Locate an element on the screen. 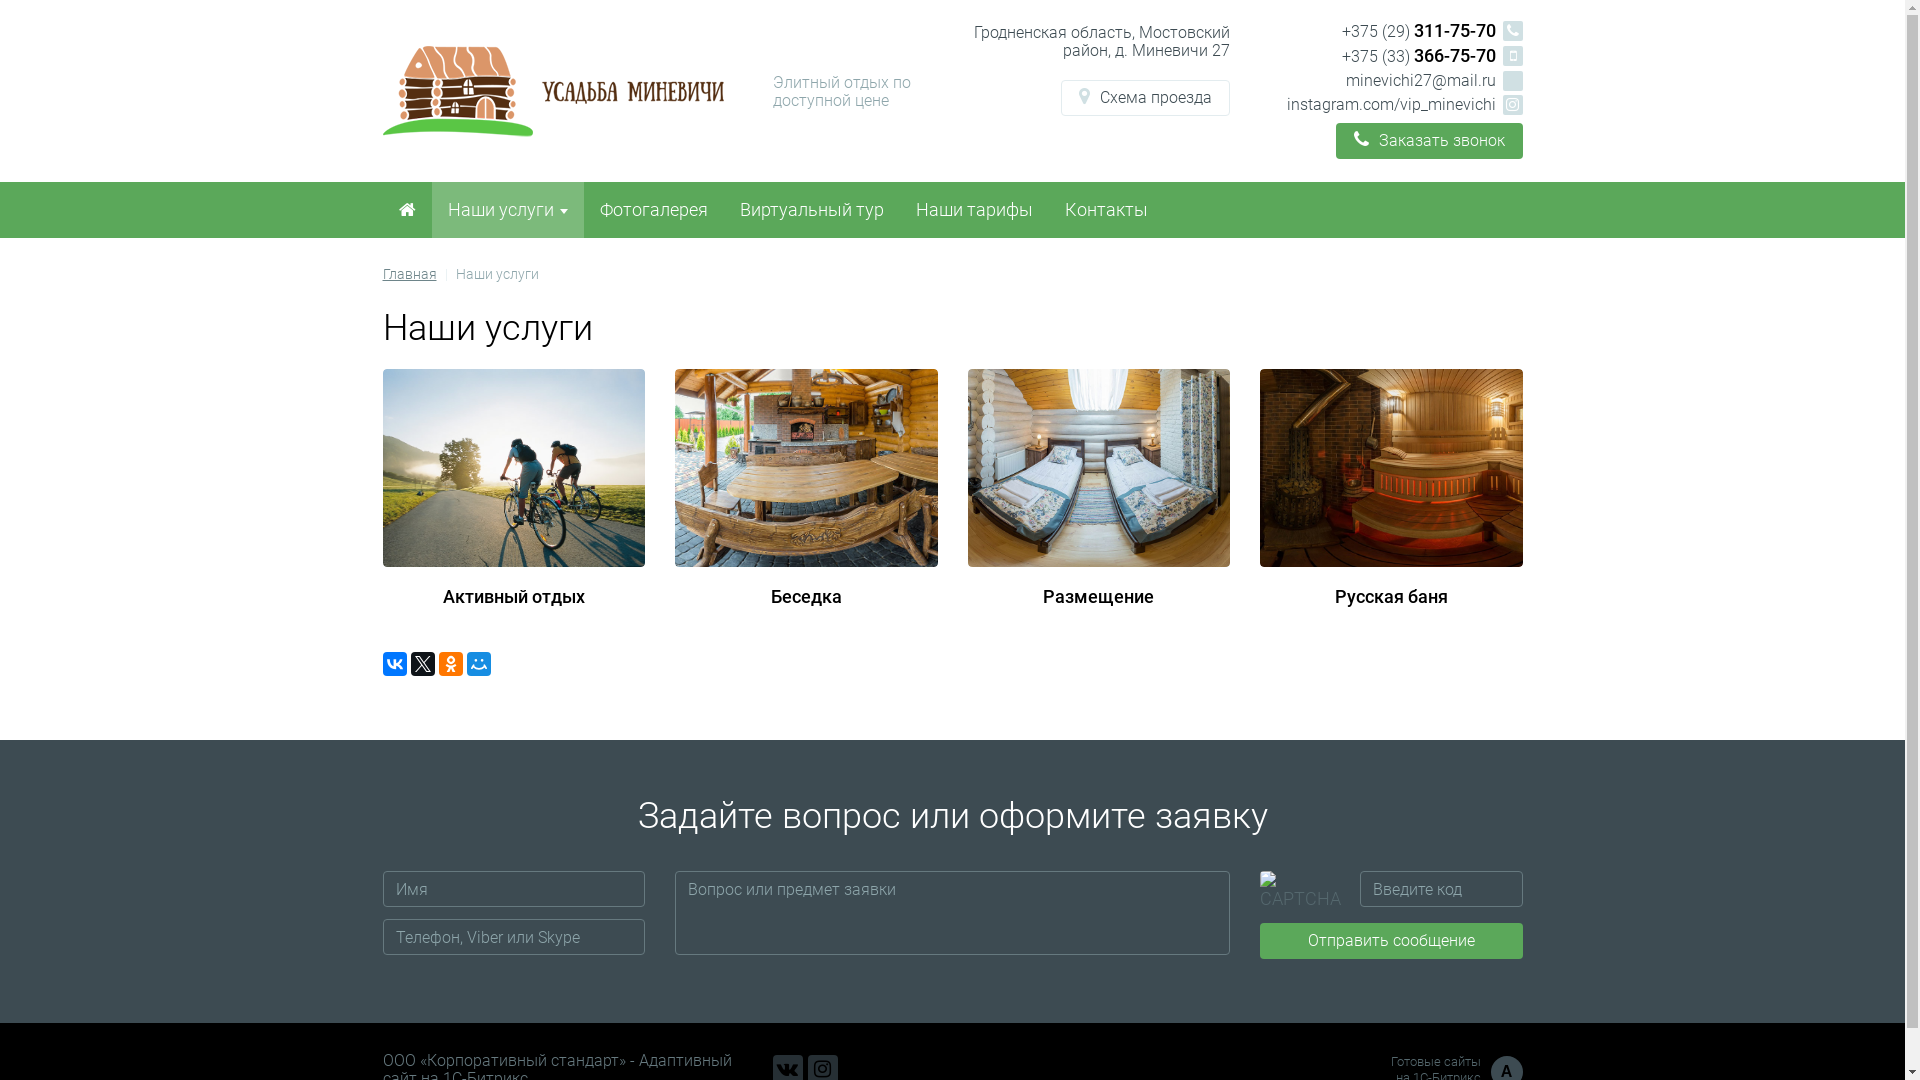 This screenshot has height=1080, width=1920. Twitter is located at coordinates (422, 664).